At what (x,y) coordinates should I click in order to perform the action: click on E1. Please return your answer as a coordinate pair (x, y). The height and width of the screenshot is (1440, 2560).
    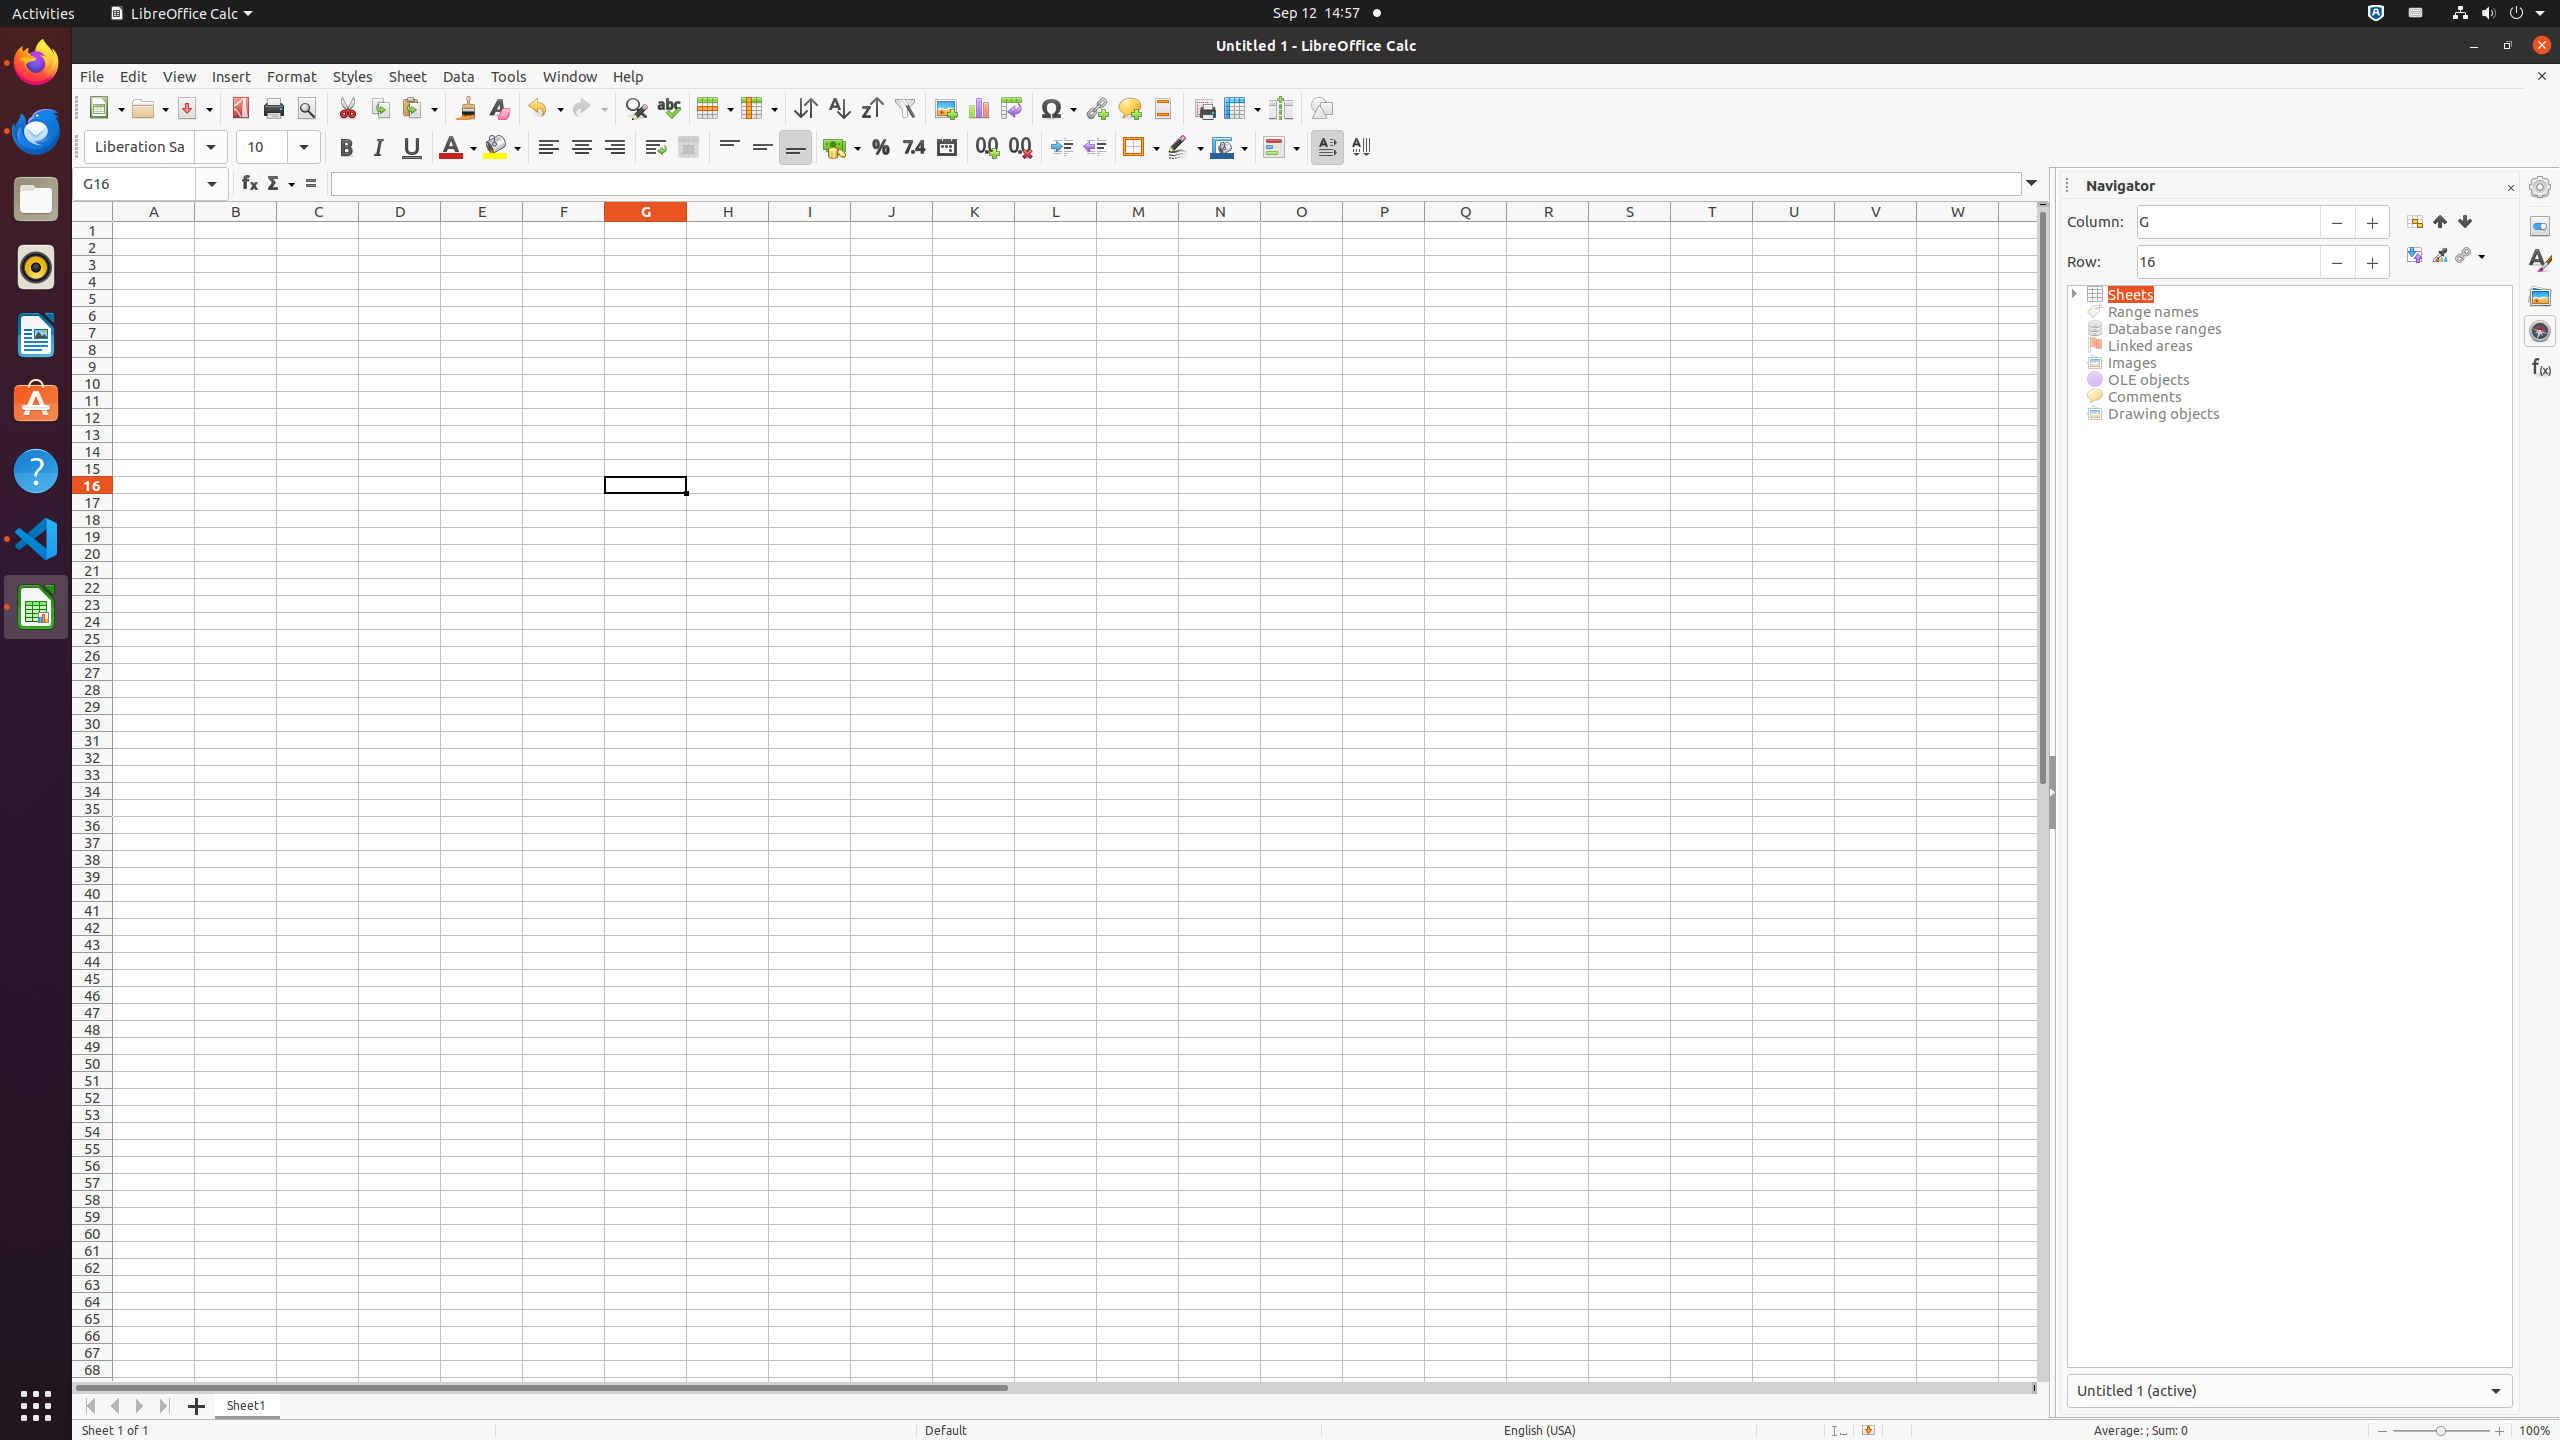
    Looking at the image, I should click on (482, 230).